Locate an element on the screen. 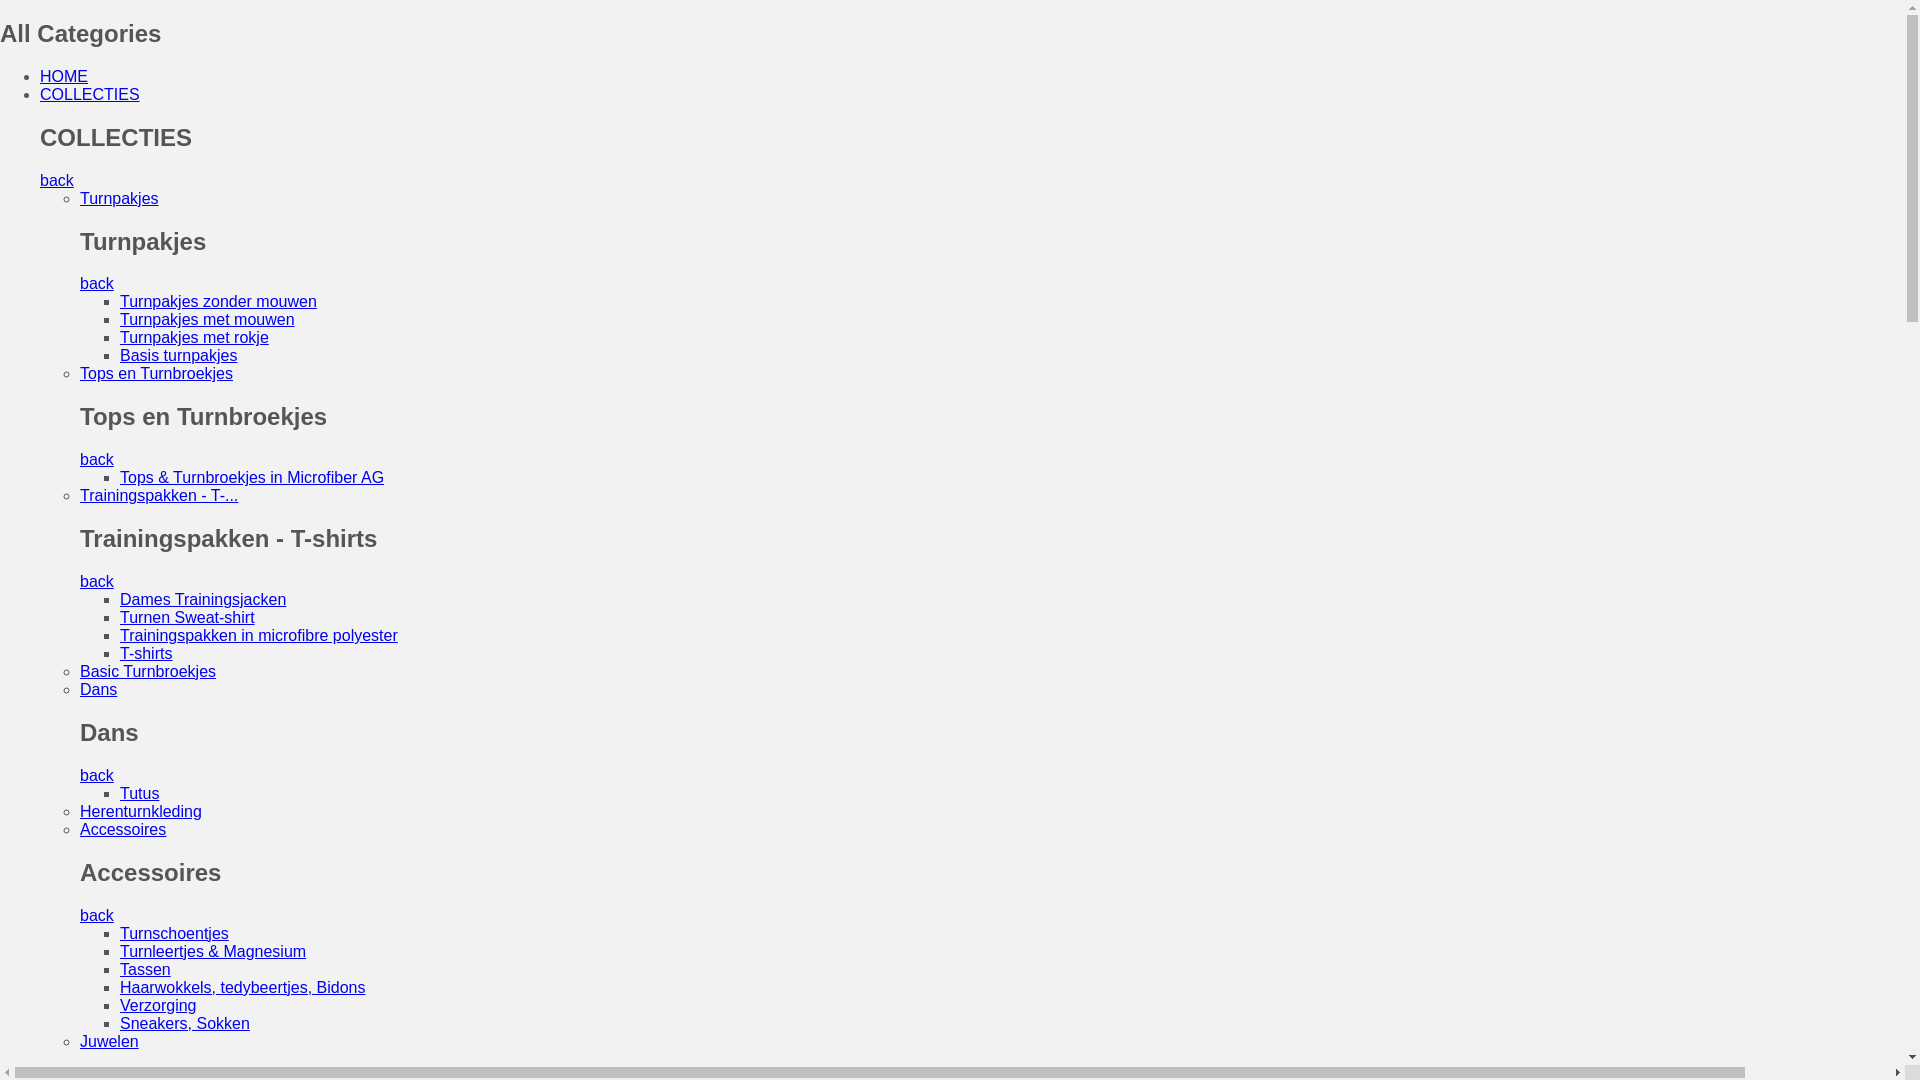 The width and height of the screenshot is (1920, 1080). Turnpakjes met rokje is located at coordinates (194, 338).